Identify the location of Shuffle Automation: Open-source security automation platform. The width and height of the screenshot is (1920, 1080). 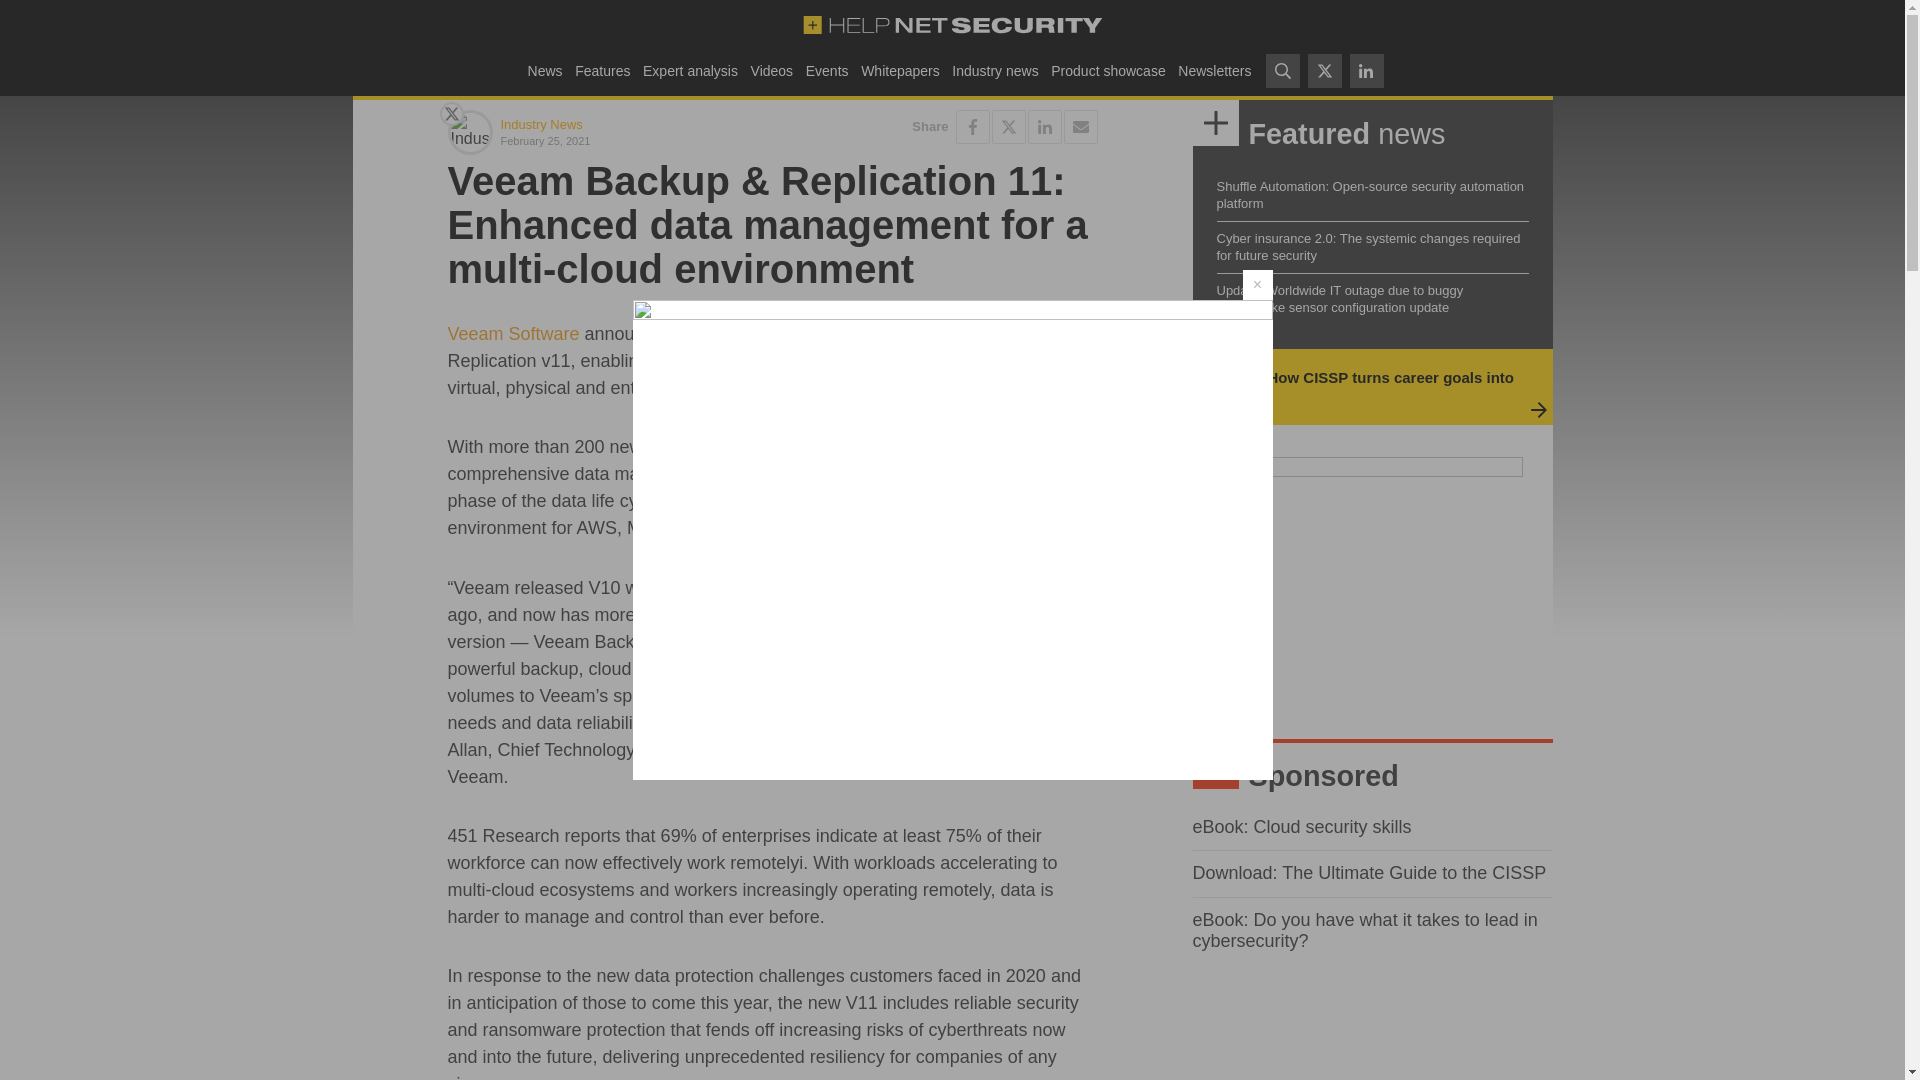
(1370, 194).